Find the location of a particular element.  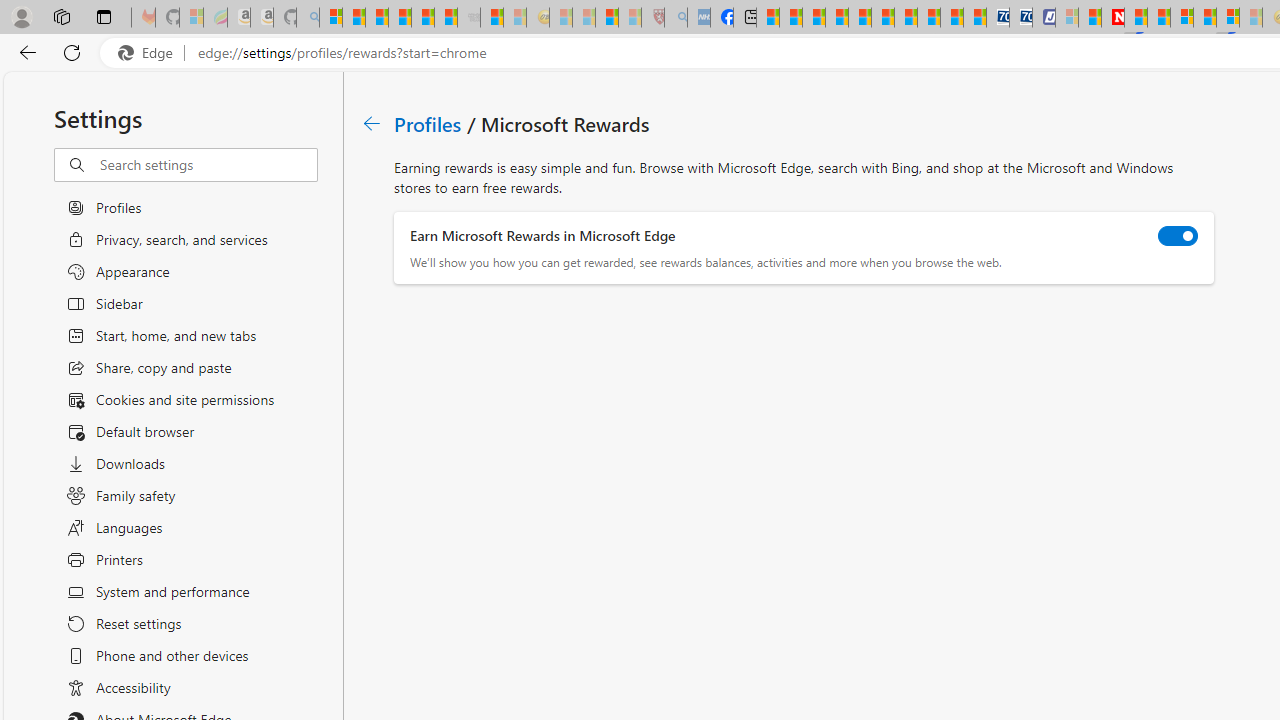

Profiles is located at coordinates (429, 123).